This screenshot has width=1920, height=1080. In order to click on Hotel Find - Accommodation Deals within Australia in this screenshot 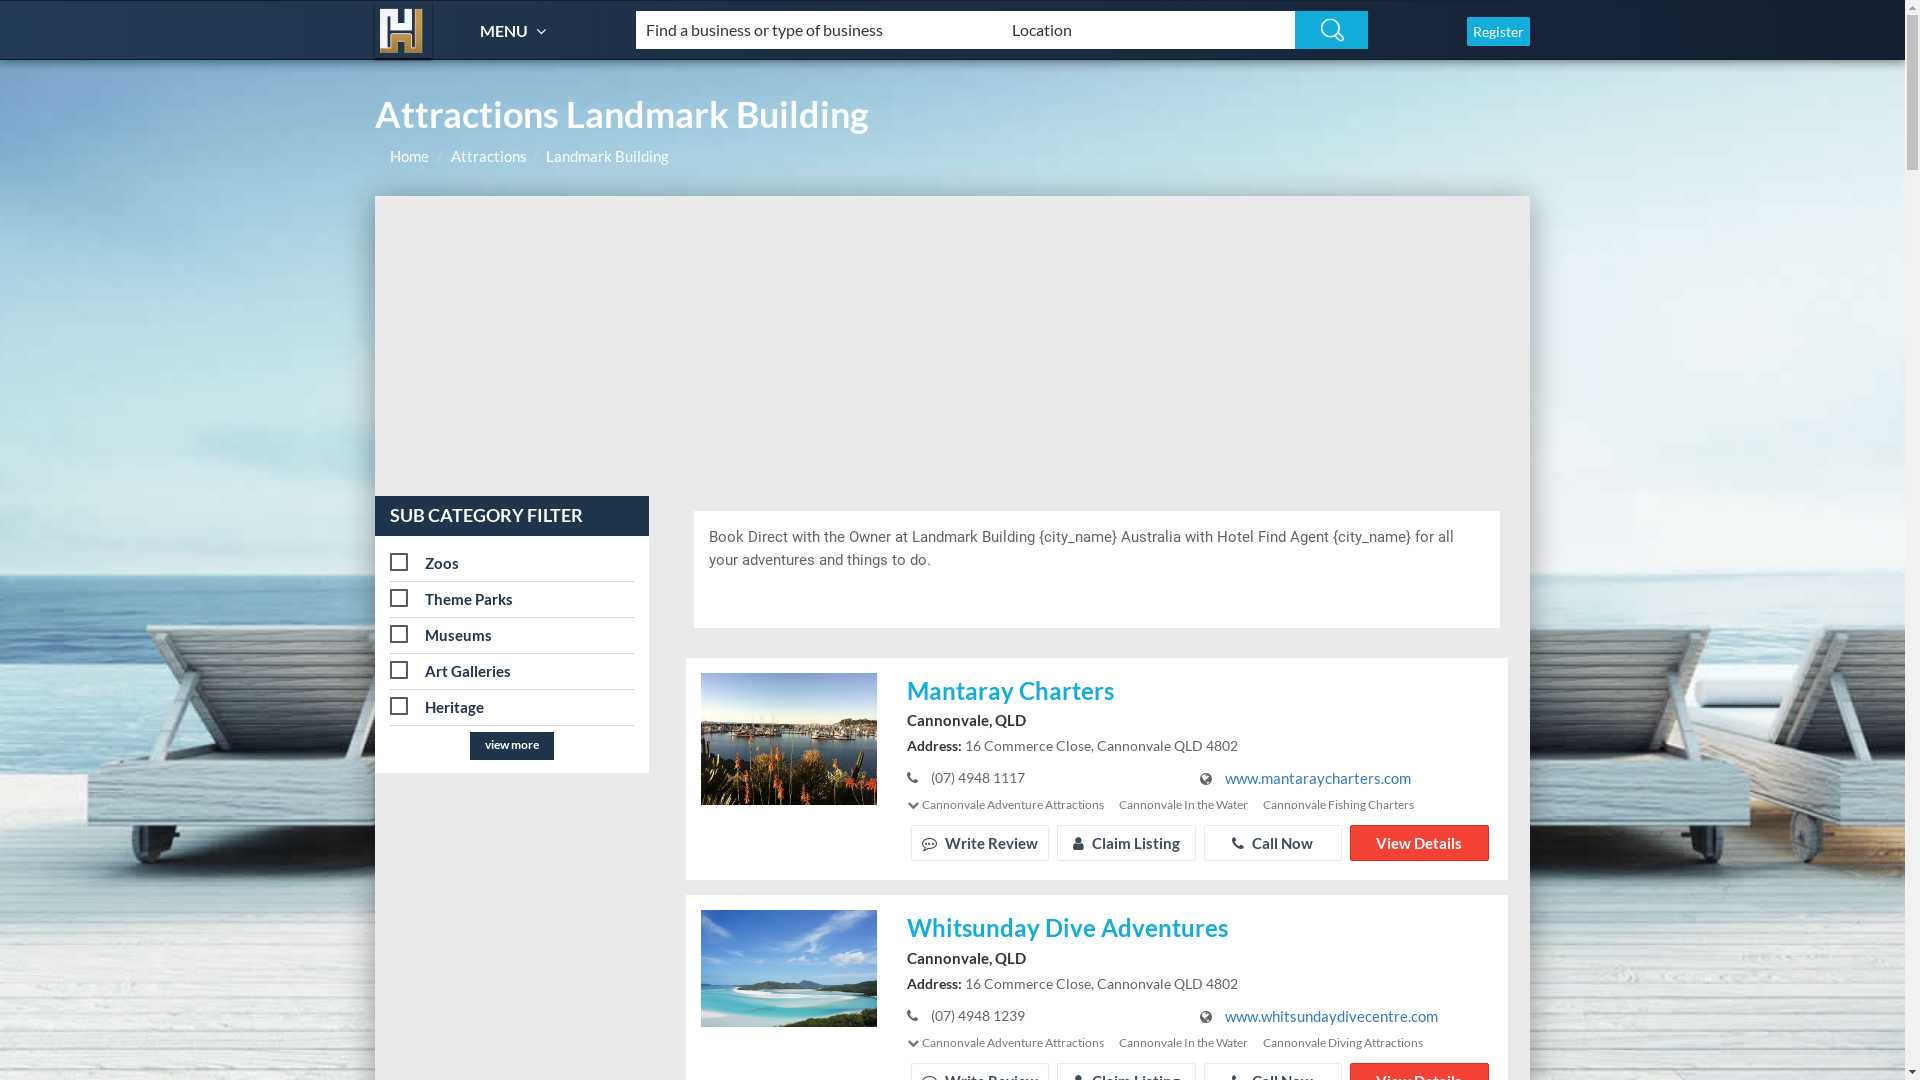, I will do `click(404, 30)`.